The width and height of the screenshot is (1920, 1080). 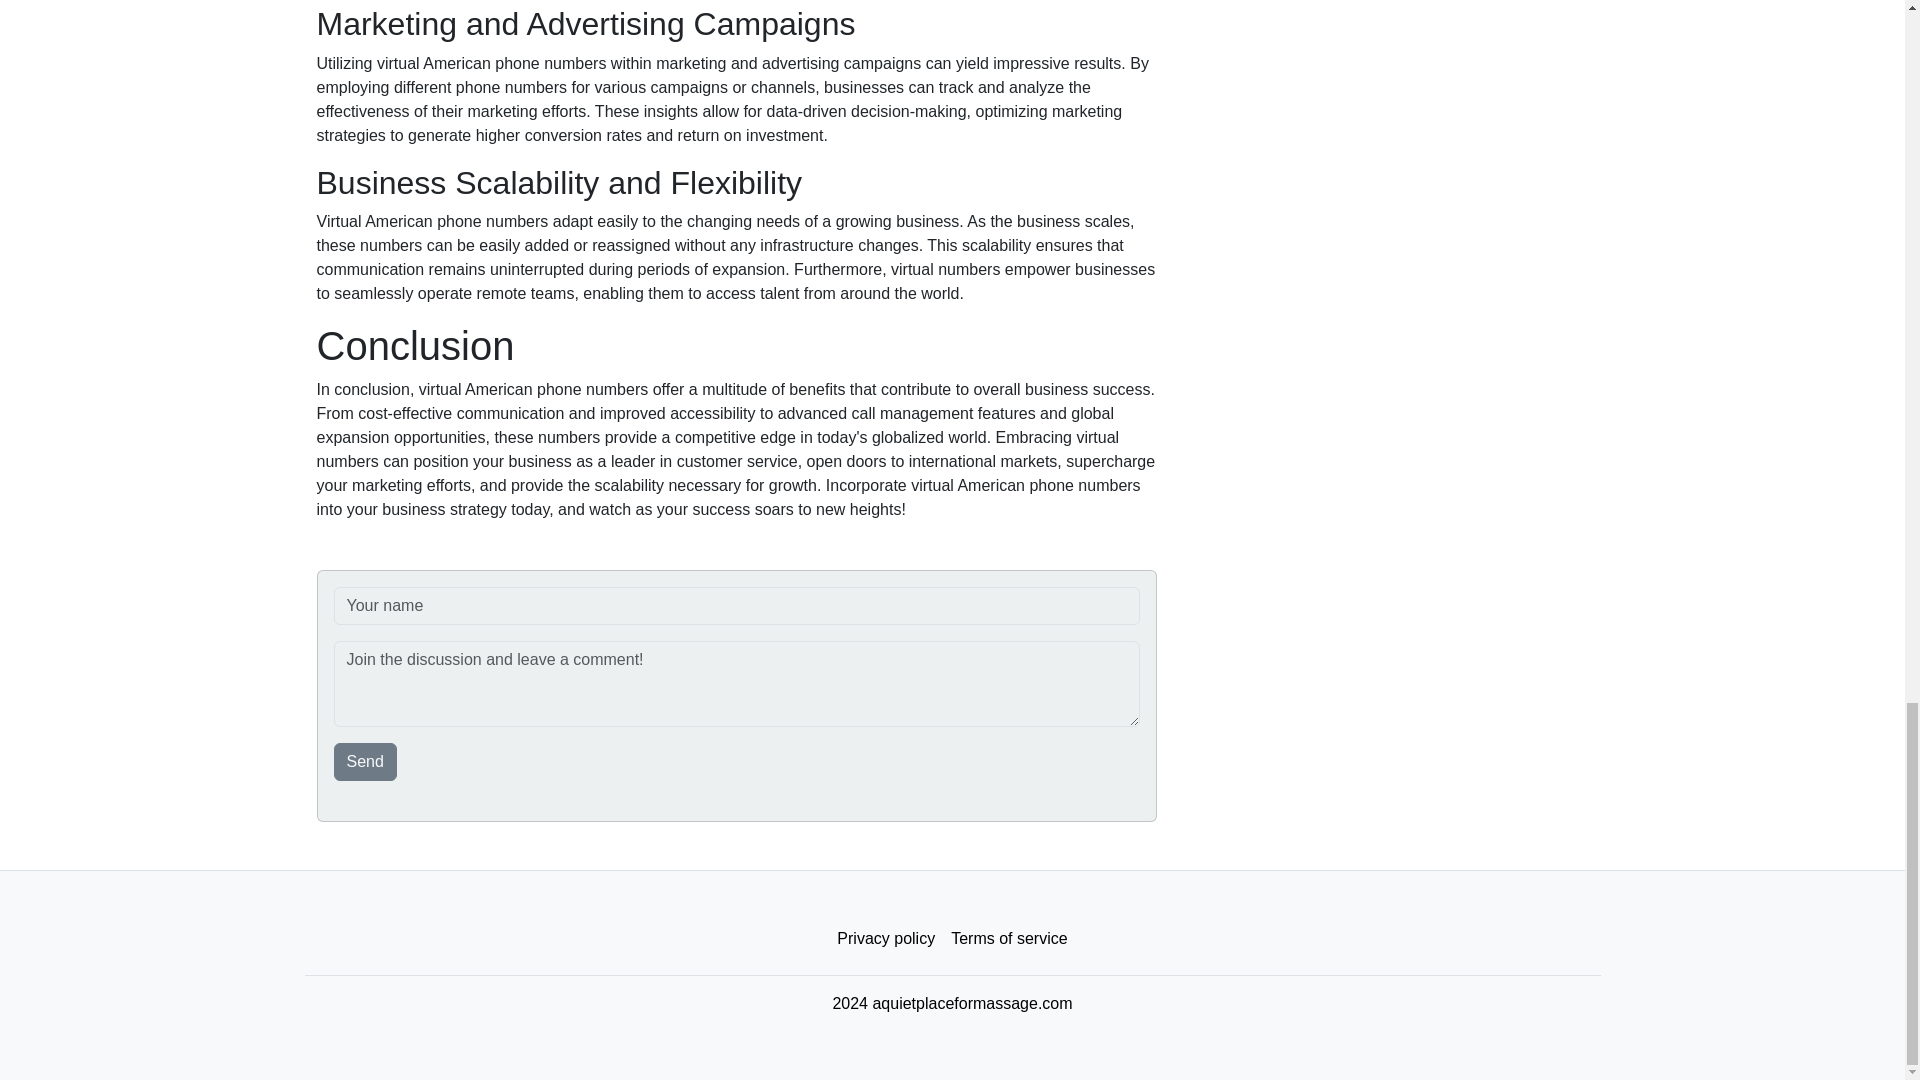 What do you see at coordinates (366, 762) in the screenshot?
I see `Send` at bounding box center [366, 762].